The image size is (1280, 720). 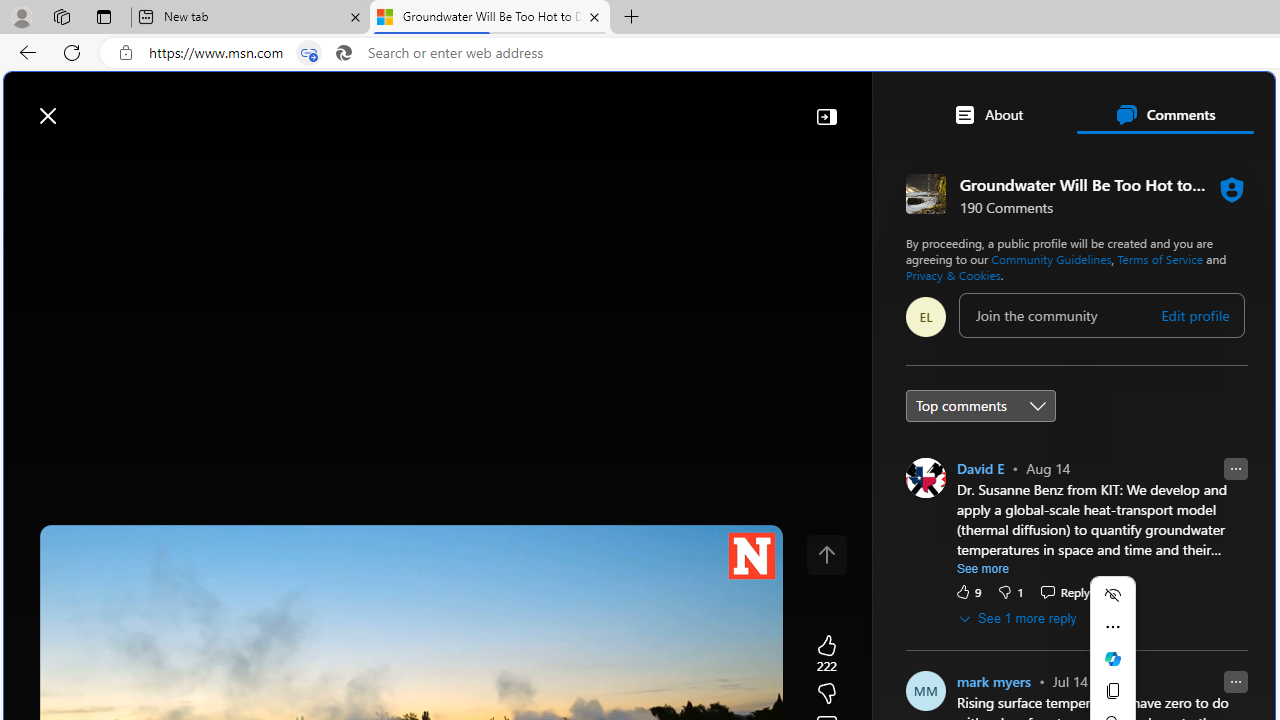 What do you see at coordinates (826, 116) in the screenshot?
I see `Collapse` at bounding box center [826, 116].